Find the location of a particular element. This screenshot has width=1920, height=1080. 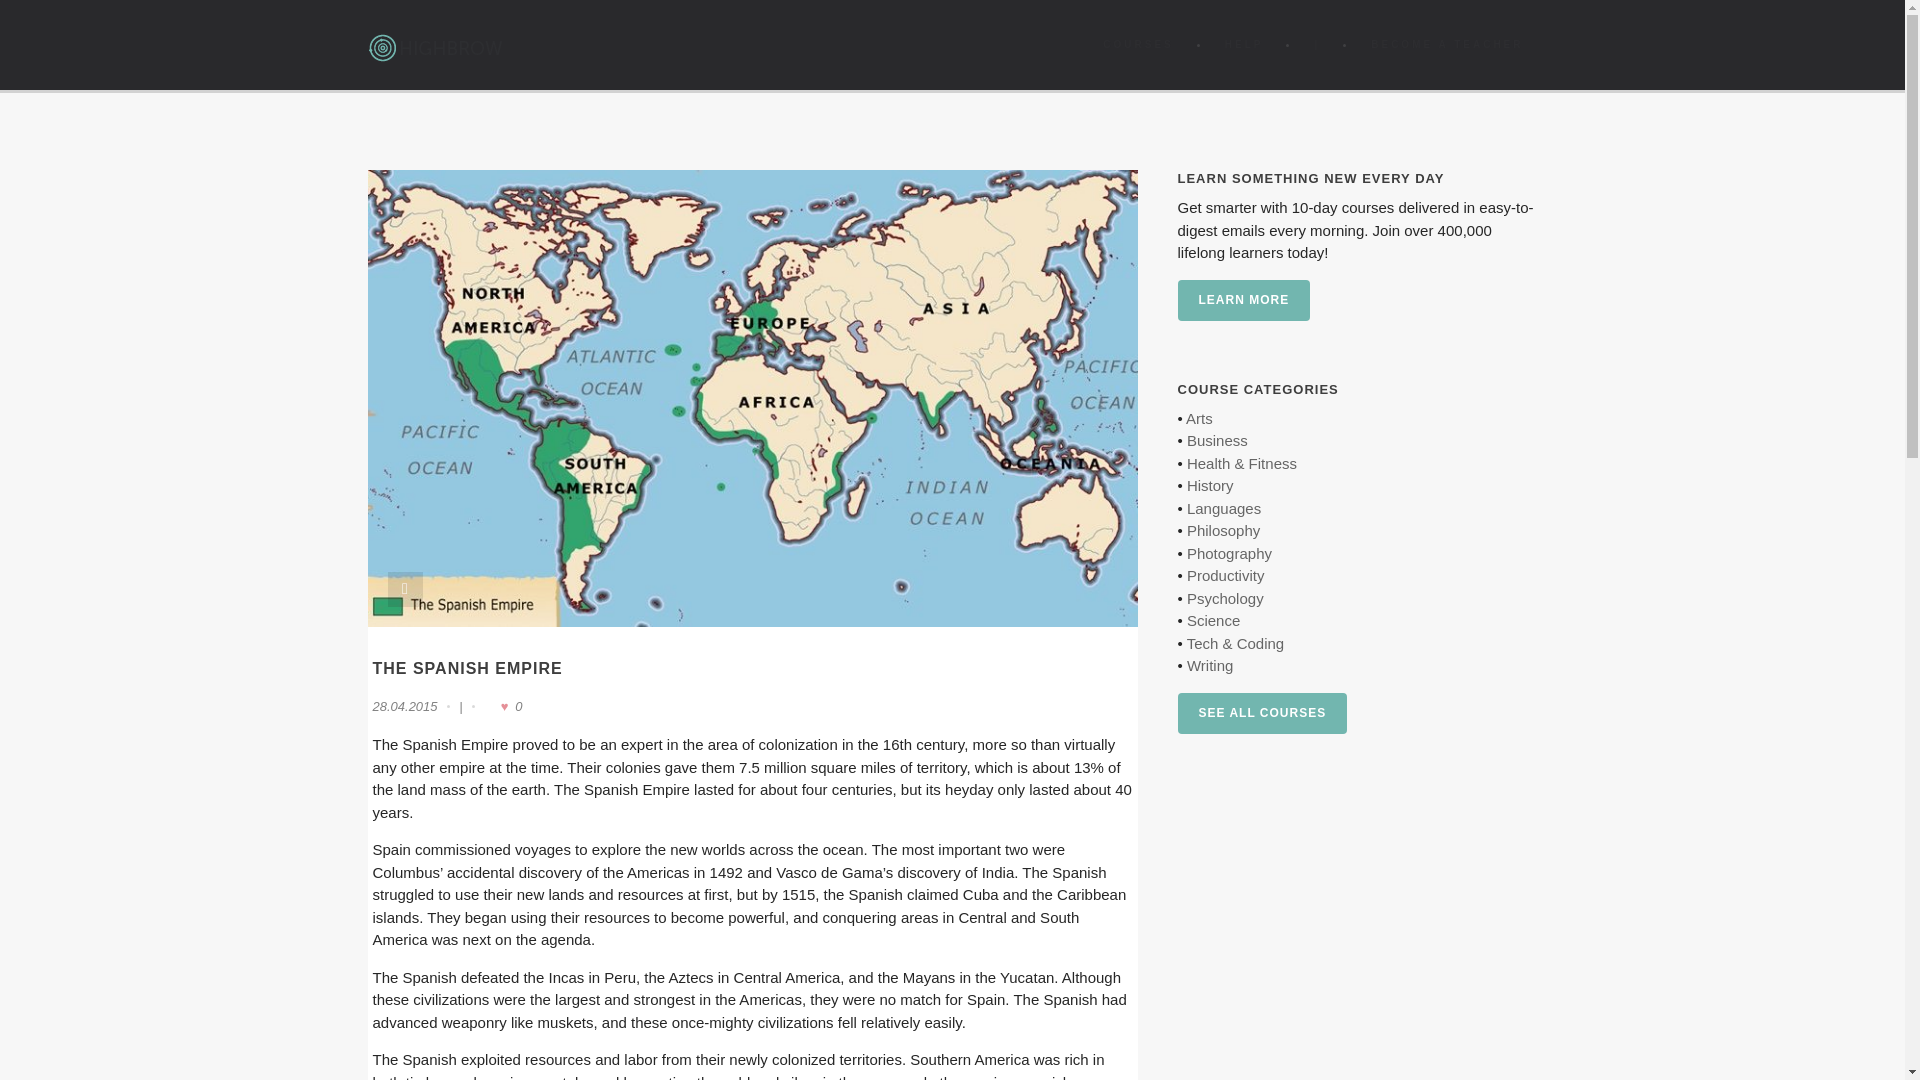

Science is located at coordinates (1213, 620).